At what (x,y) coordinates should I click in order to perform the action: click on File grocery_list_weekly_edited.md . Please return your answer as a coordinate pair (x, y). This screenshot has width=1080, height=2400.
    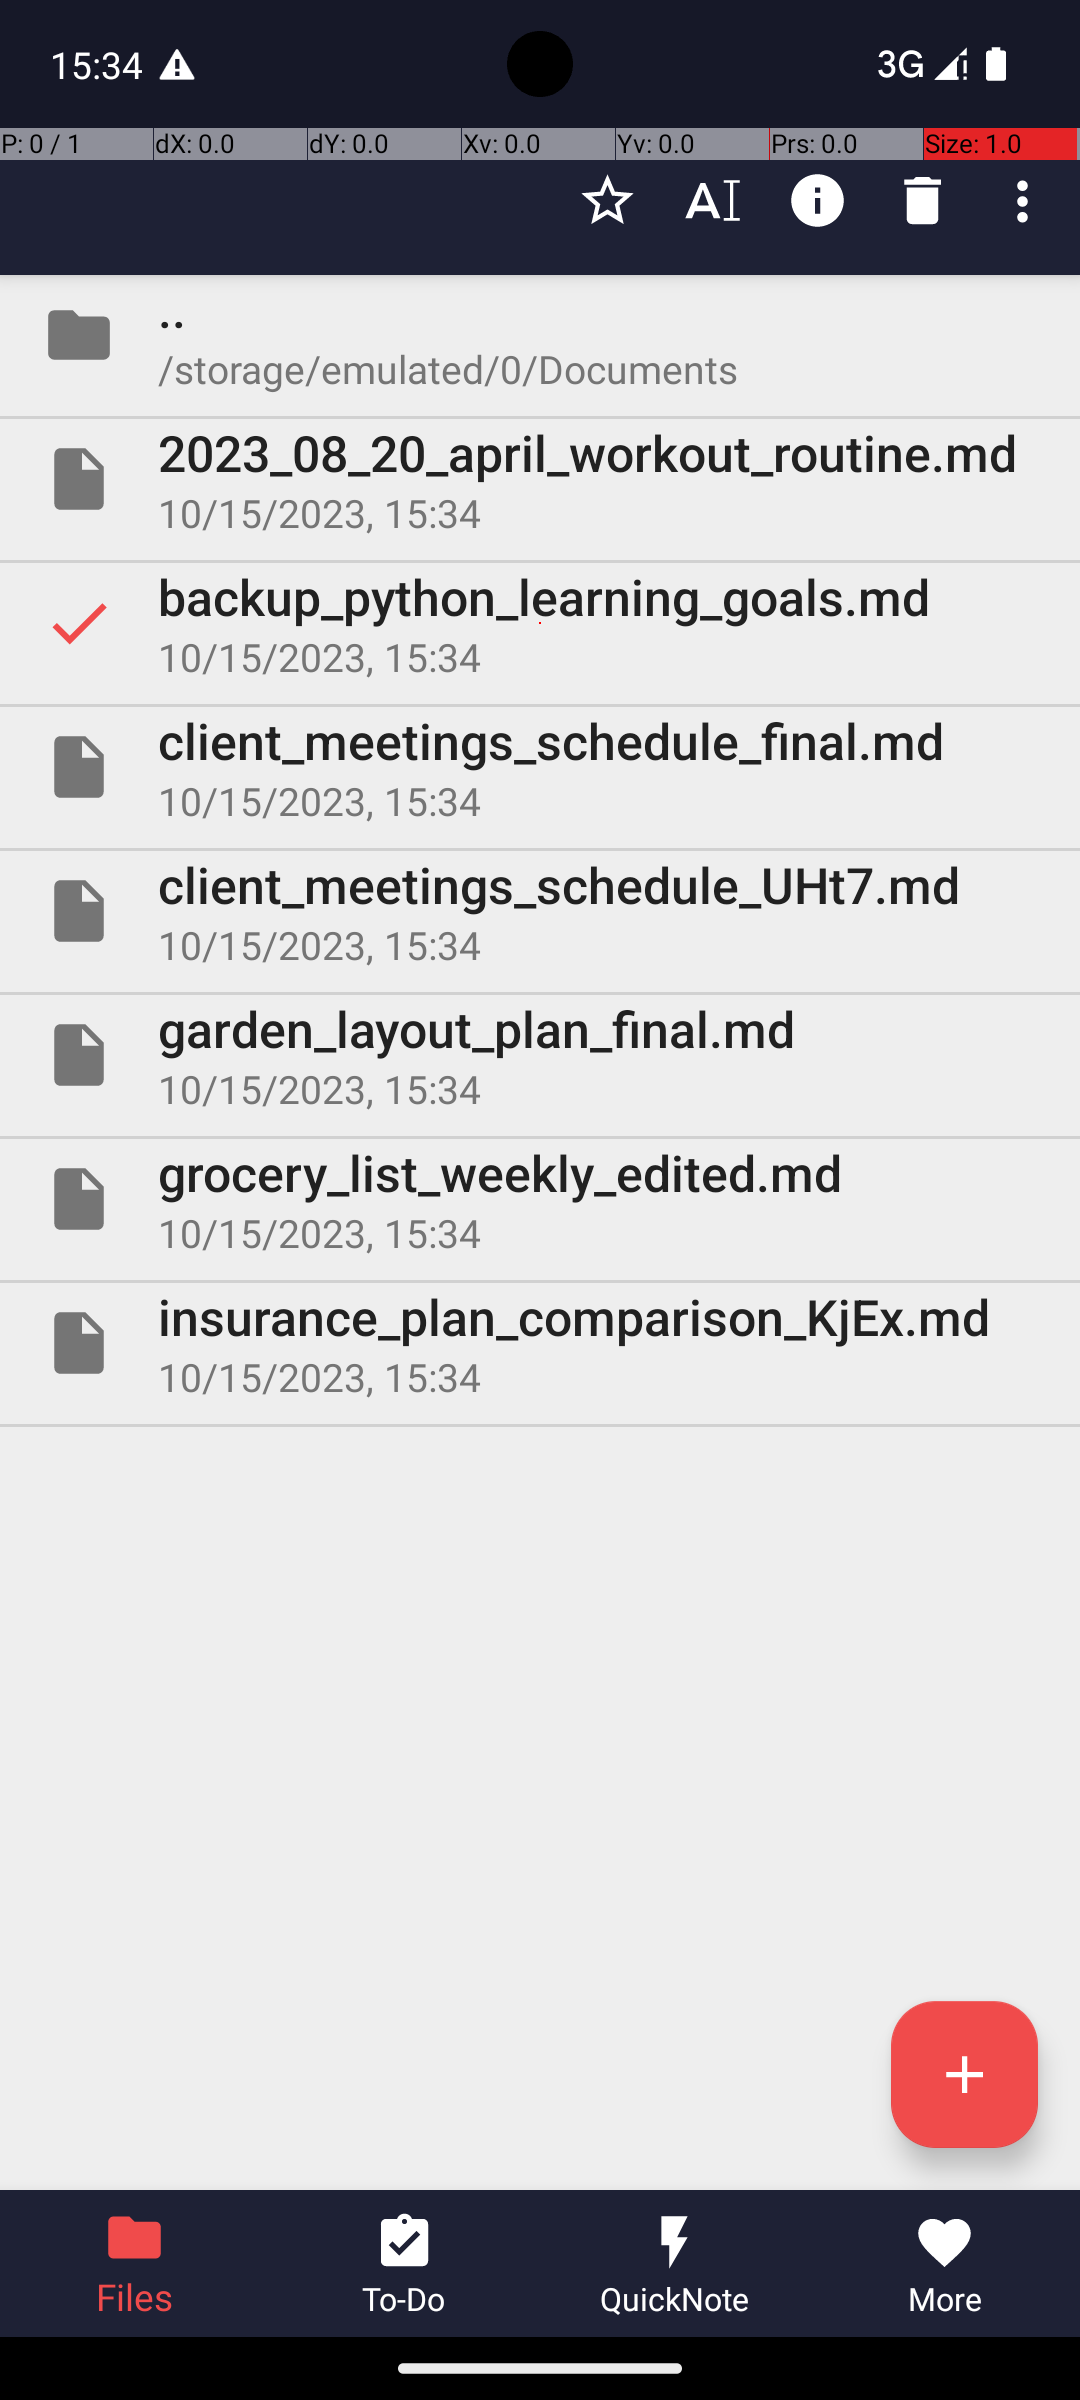
    Looking at the image, I should click on (540, 1199).